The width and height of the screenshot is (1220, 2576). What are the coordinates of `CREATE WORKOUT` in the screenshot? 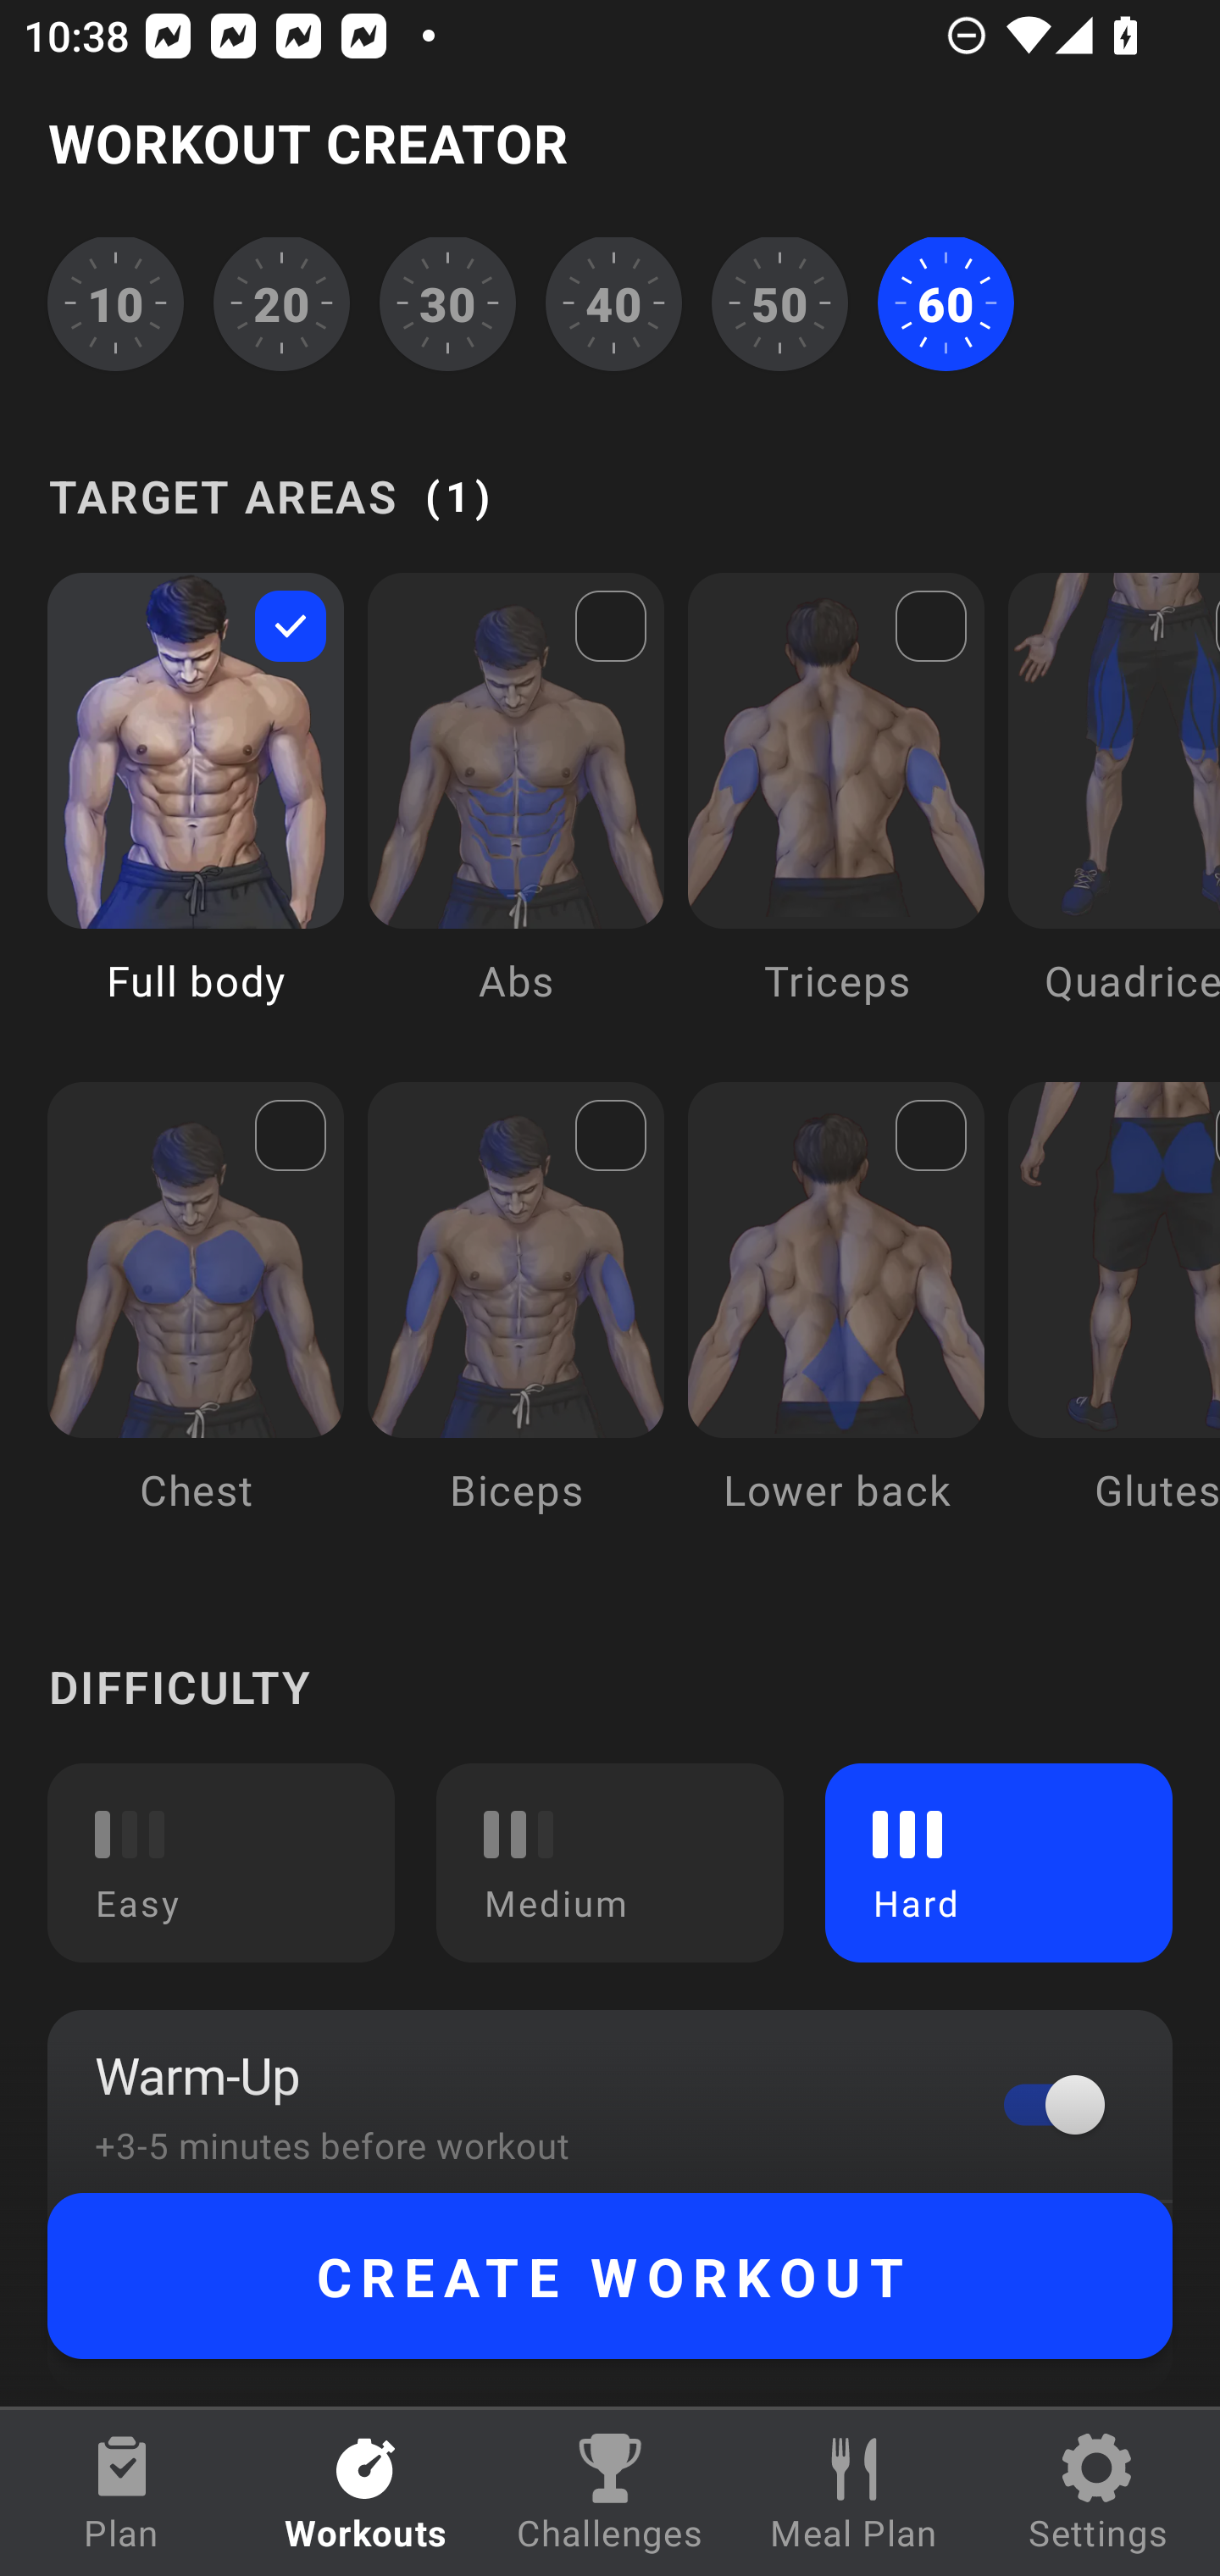 It's located at (610, 2276).